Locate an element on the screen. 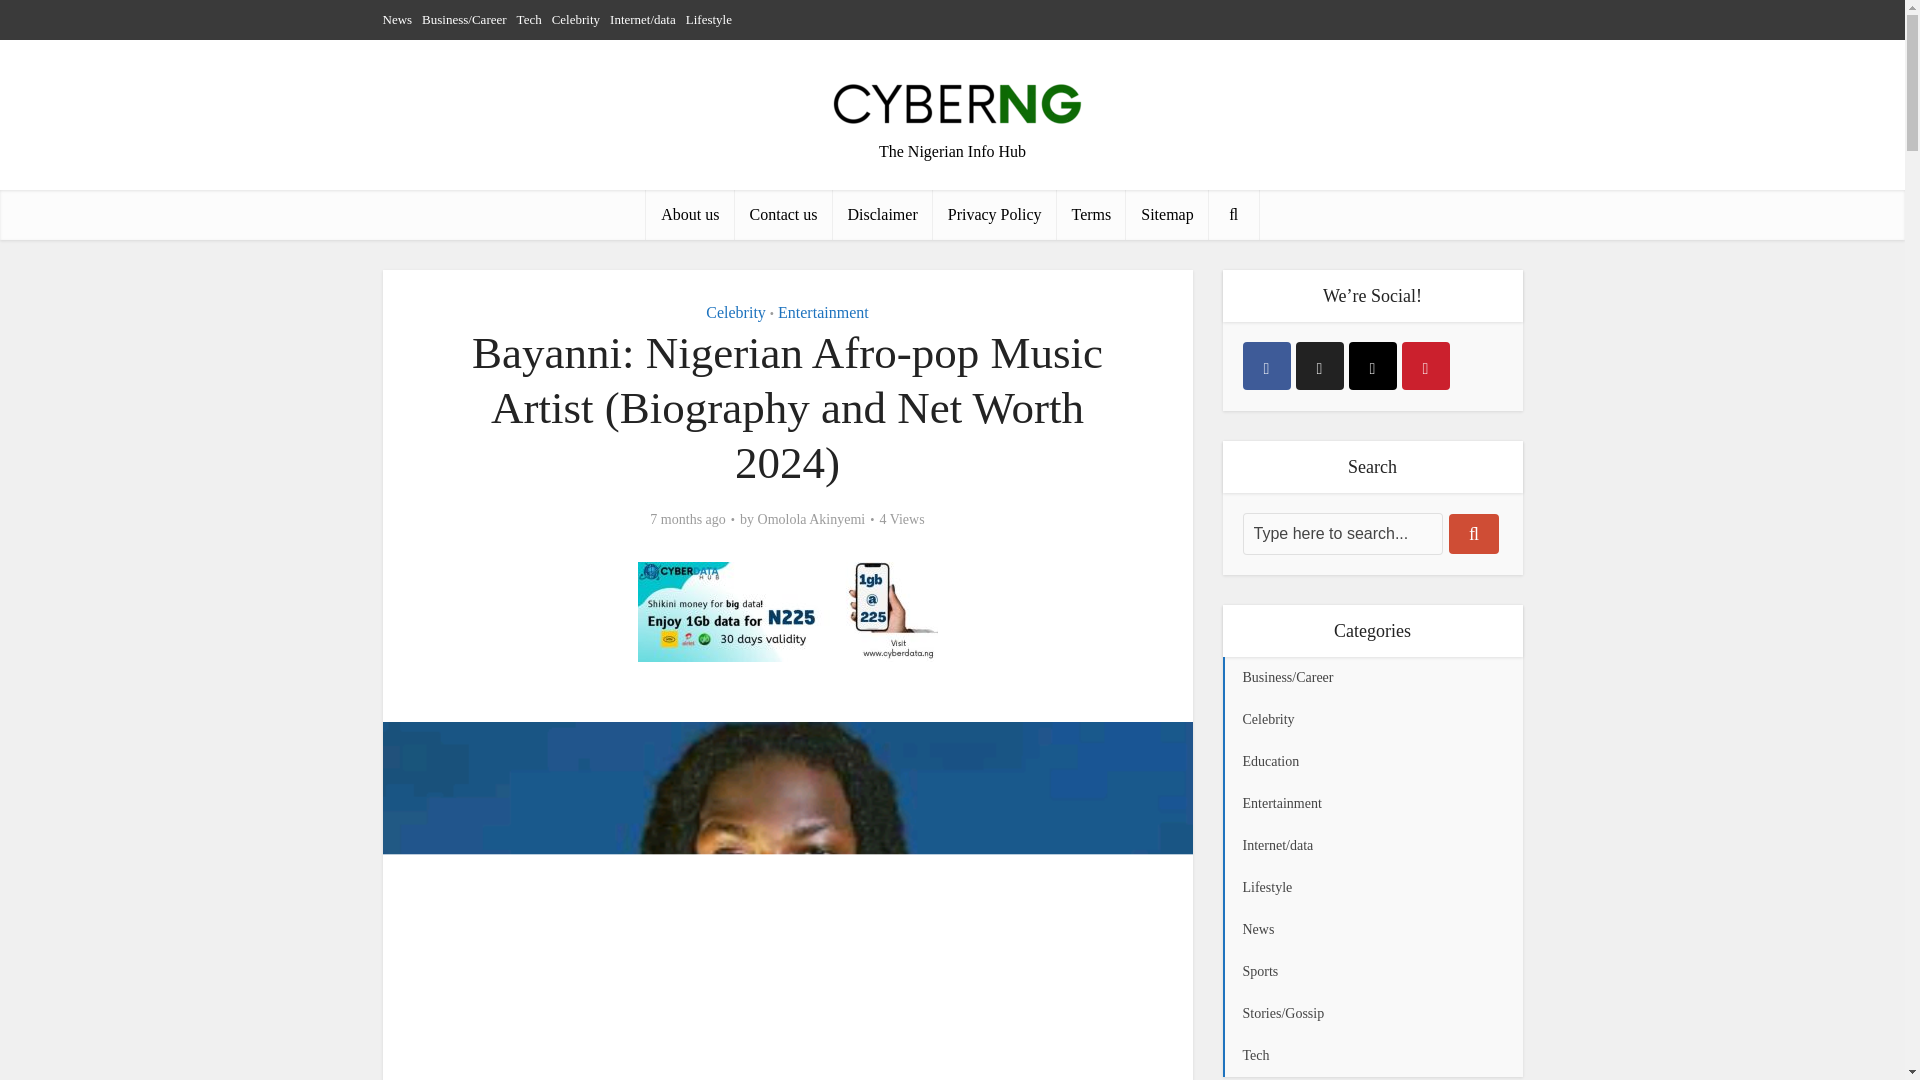 The height and width of the screenshot is (1080, 1920). Instagram is located at coordinates (1371, 366).